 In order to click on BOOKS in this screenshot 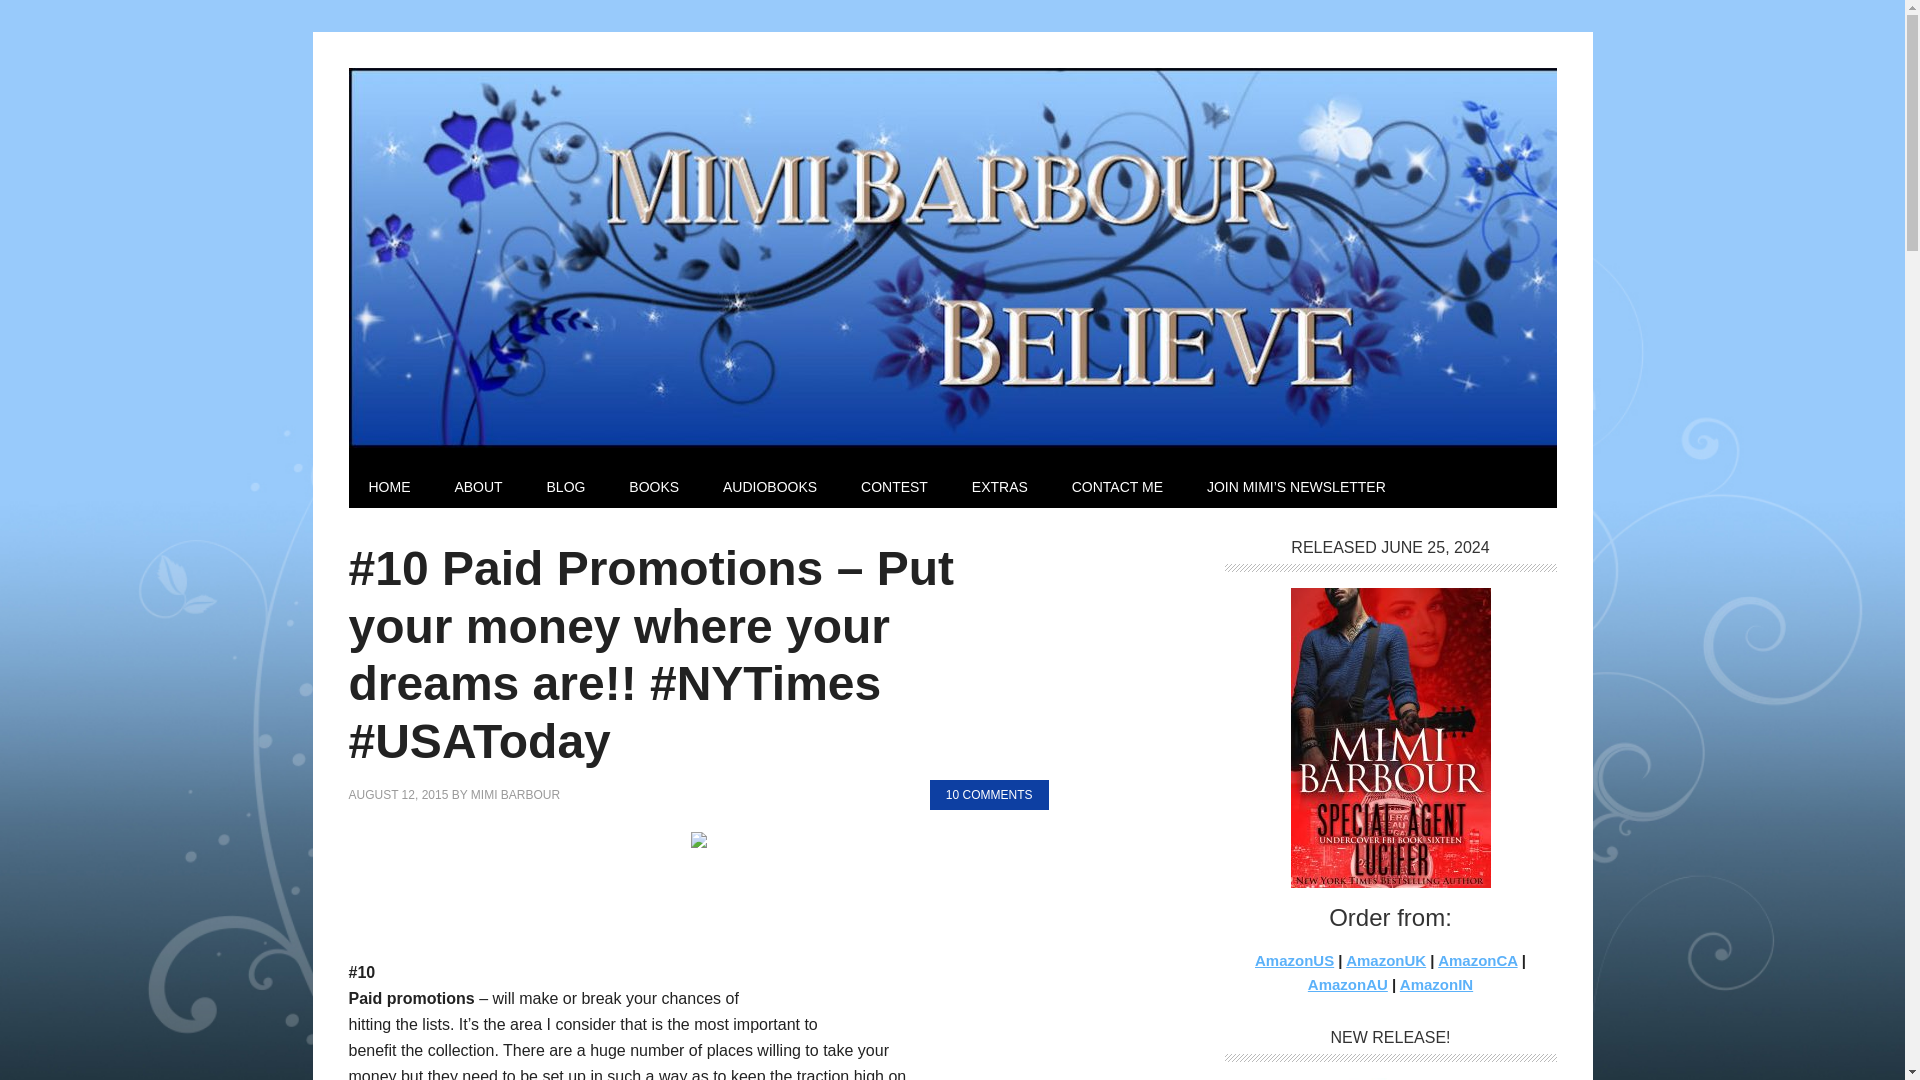, I will do `click(653, 486)`.